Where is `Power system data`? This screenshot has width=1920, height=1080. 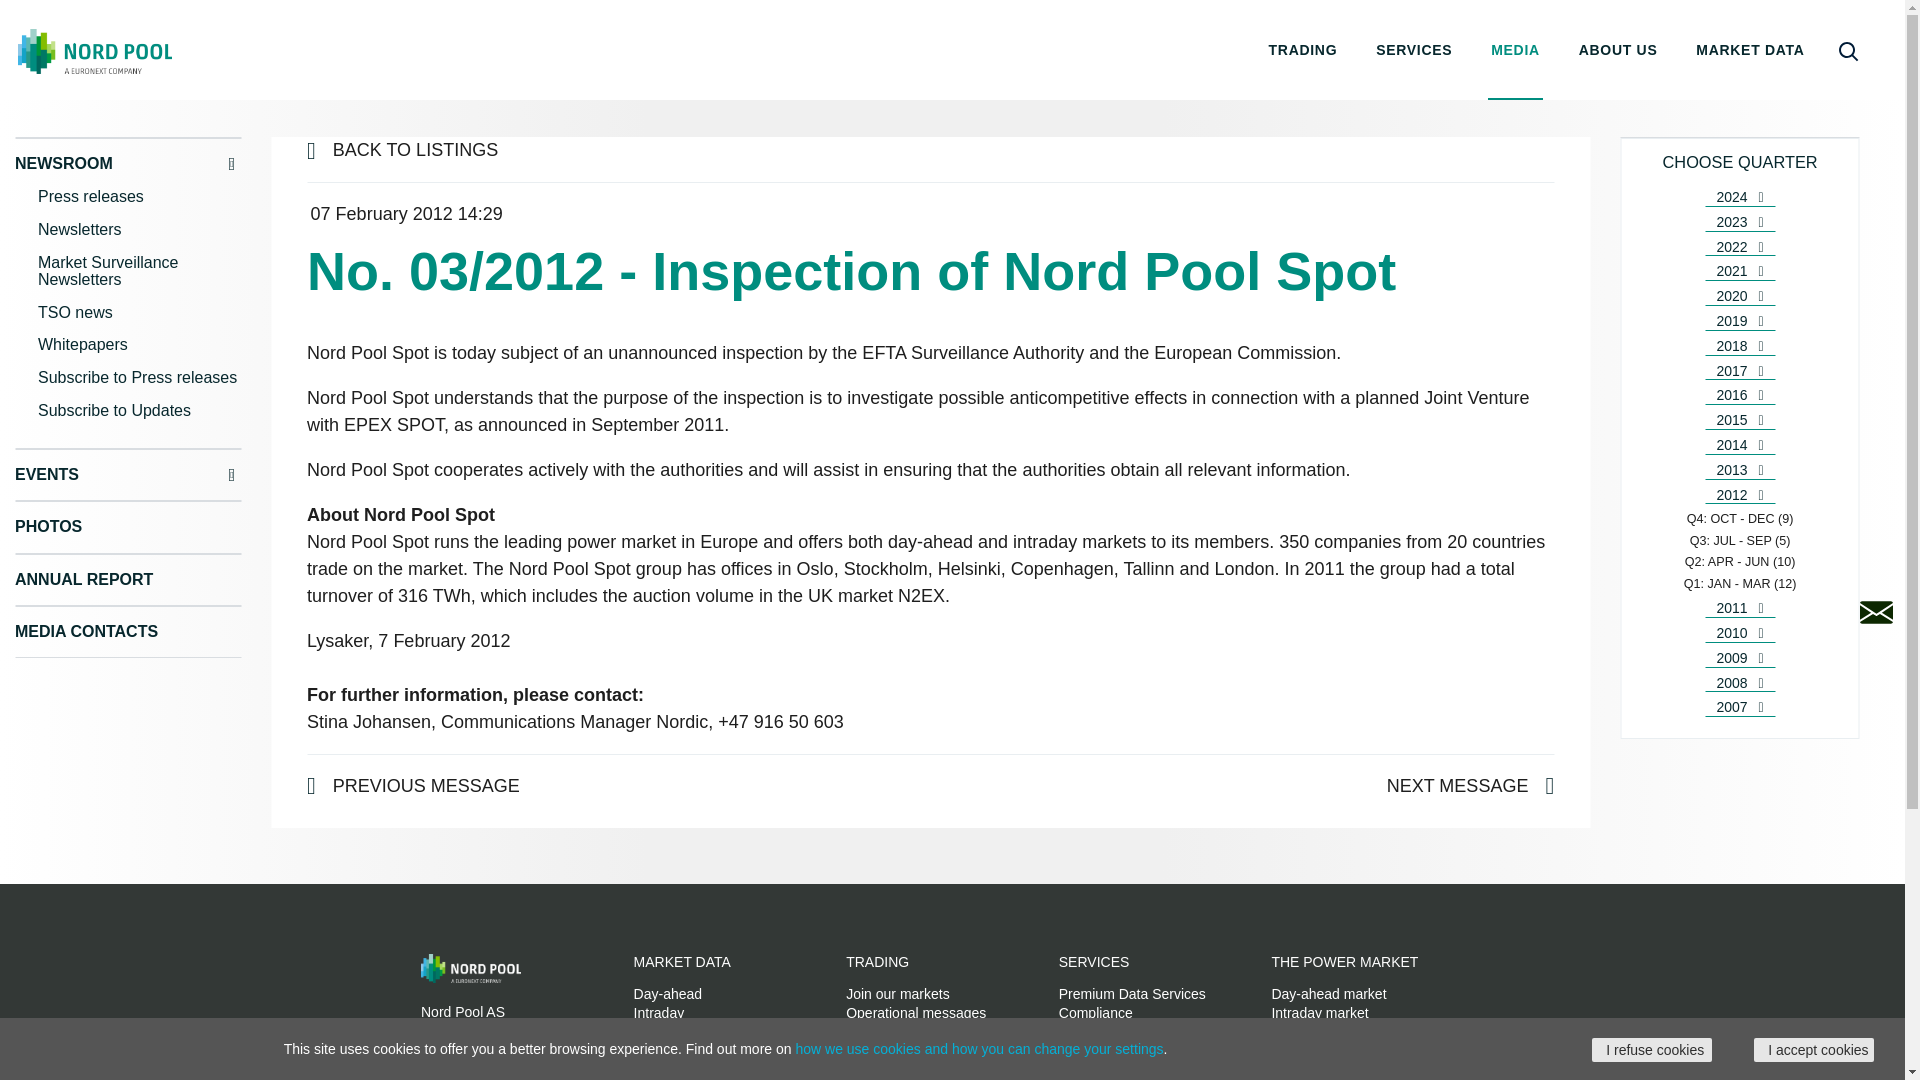
Power system data is located at coordinates (692, 1032).